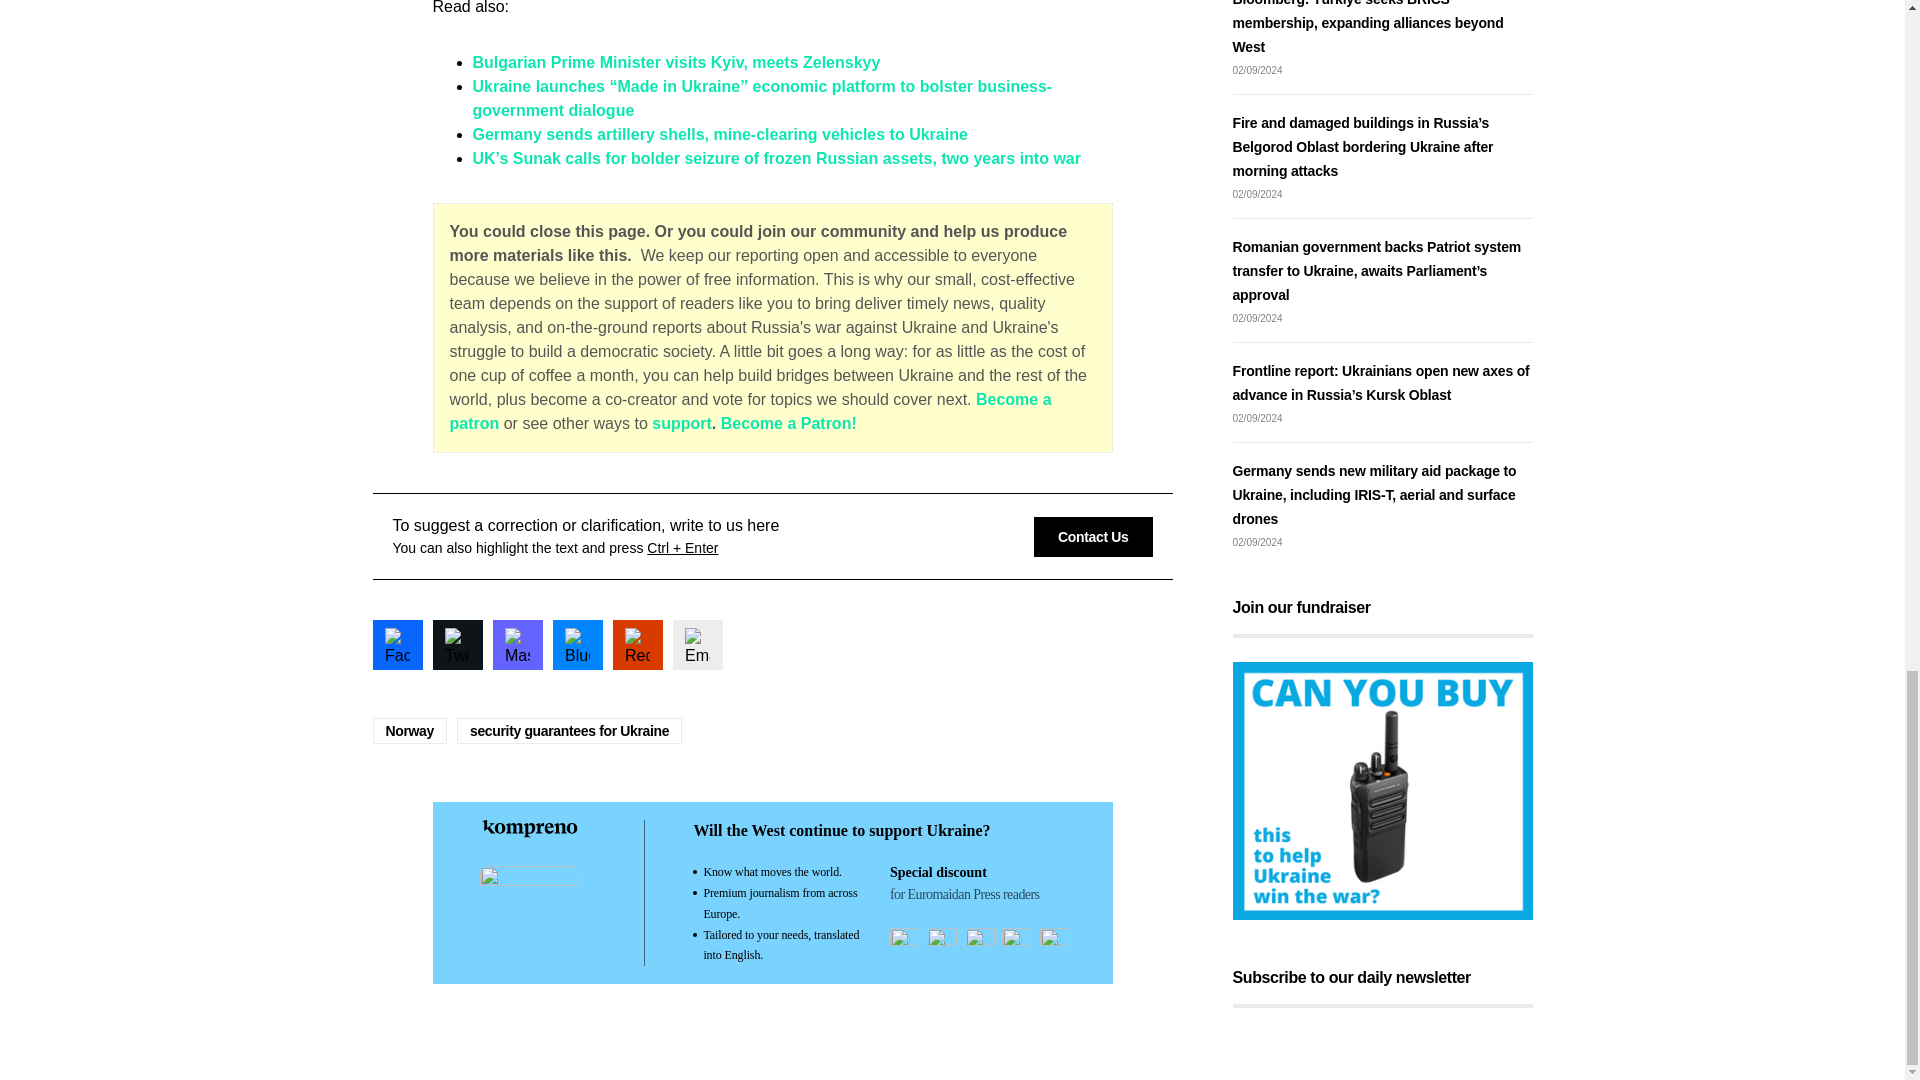 This screenshot has width=1920, height=1080. What do you see at coordinates (516, 644) in the screenshot?
I see `Share to Mastodon` at bounding box center [516, 644].